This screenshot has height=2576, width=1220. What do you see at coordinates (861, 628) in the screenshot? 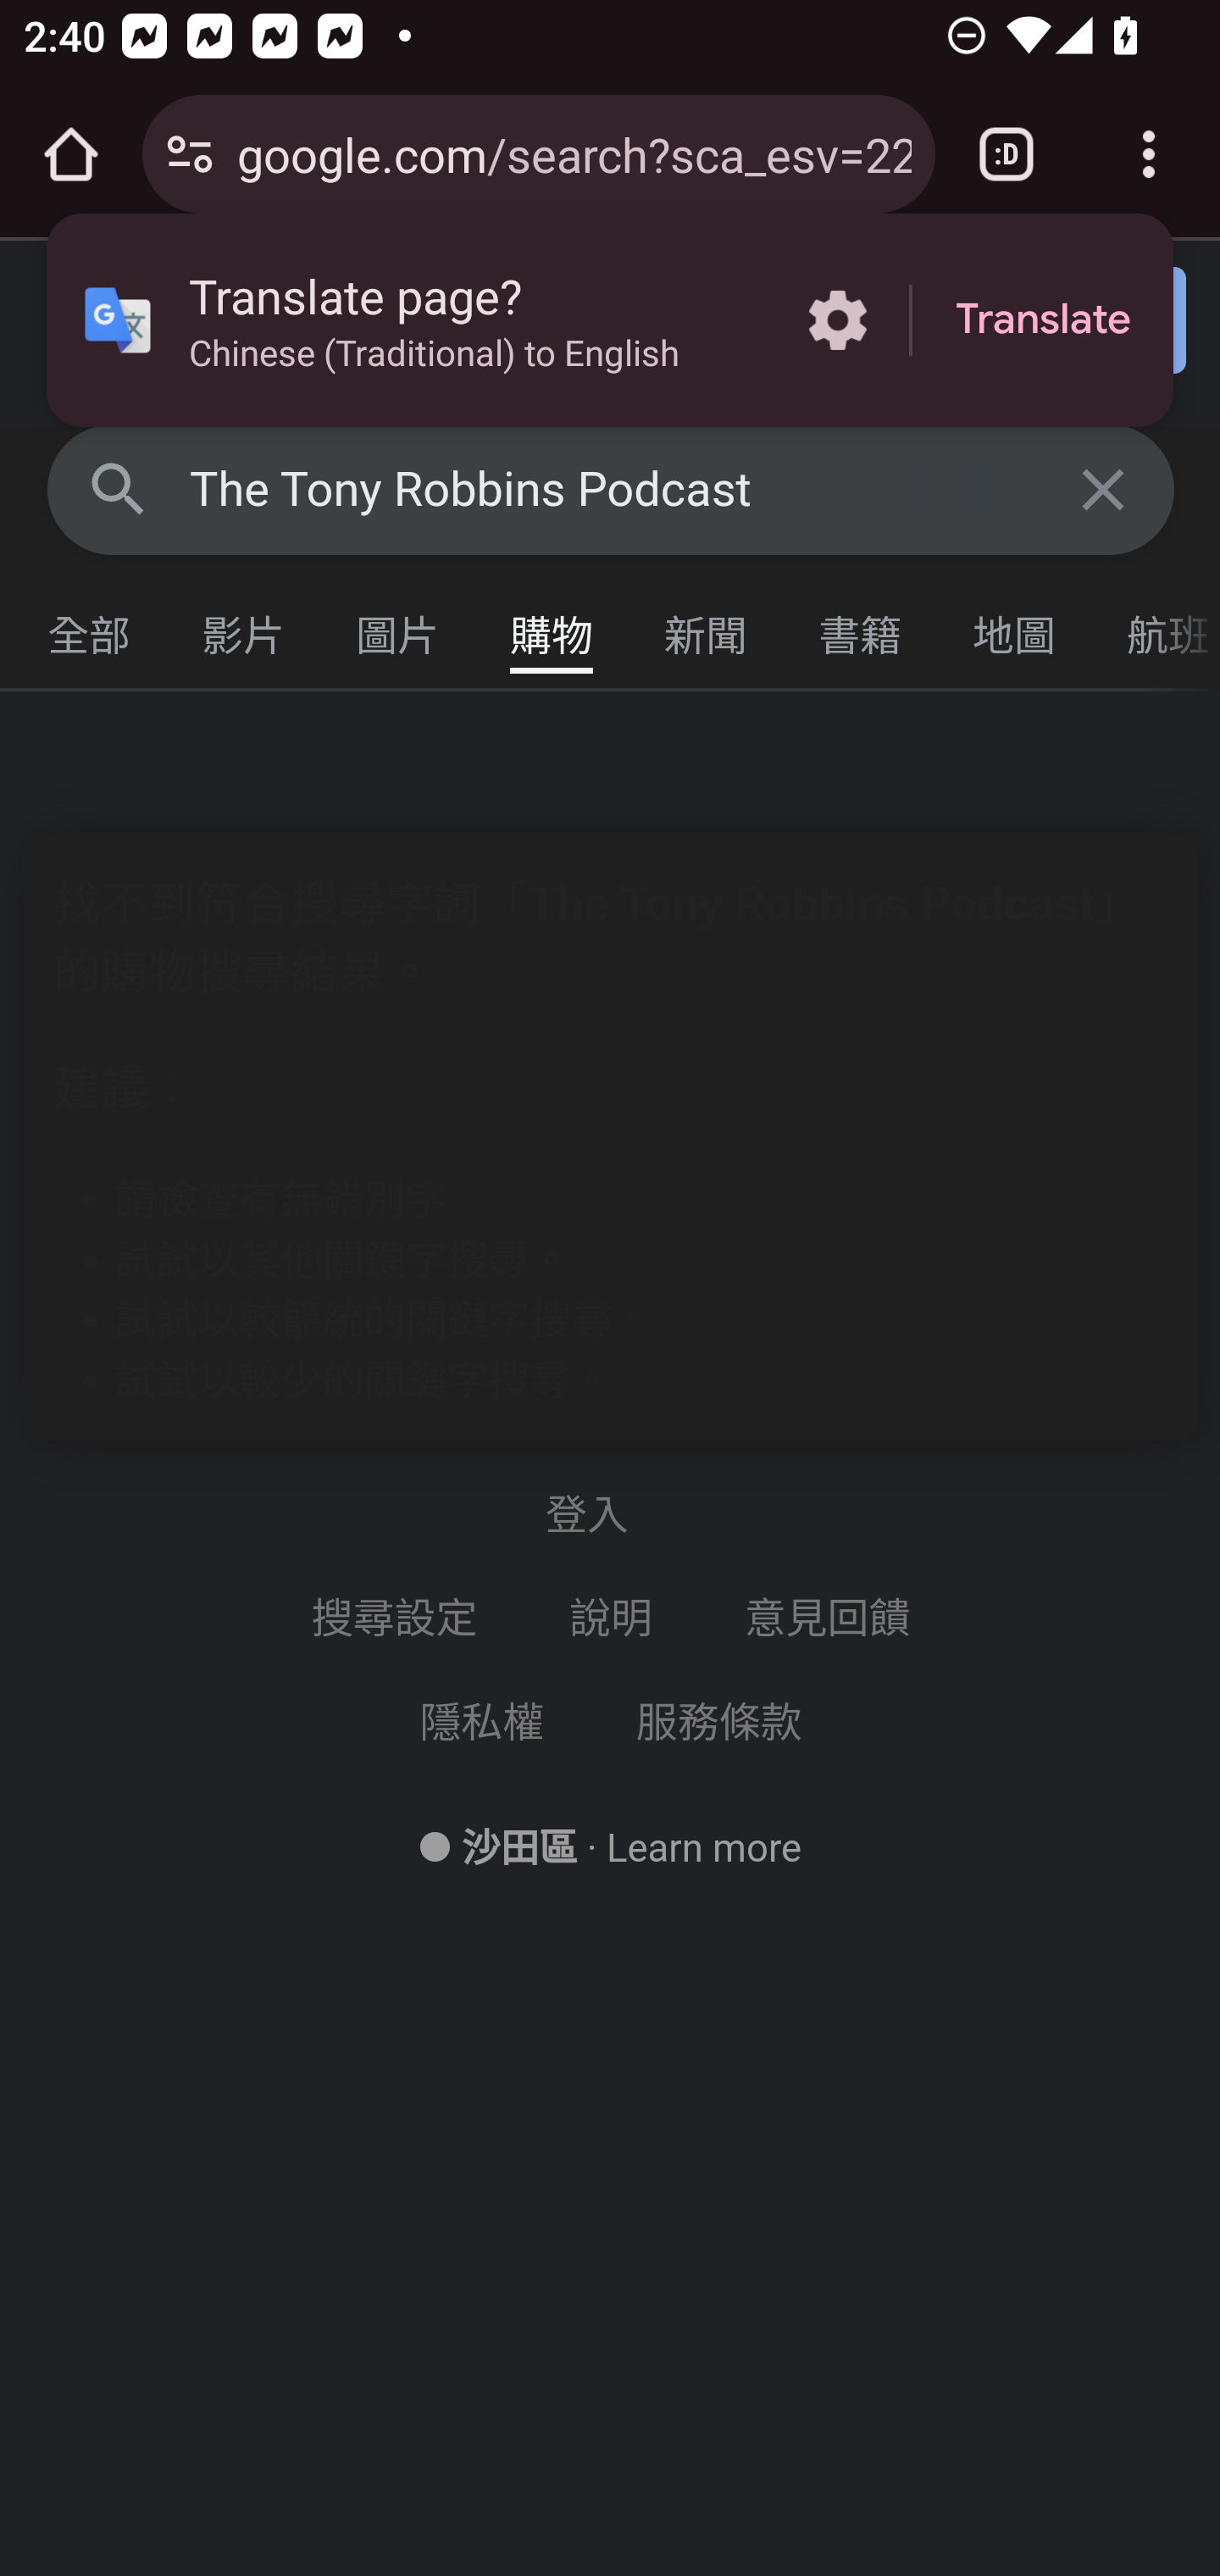
I see `書籍` at bounding box center [861, 628].